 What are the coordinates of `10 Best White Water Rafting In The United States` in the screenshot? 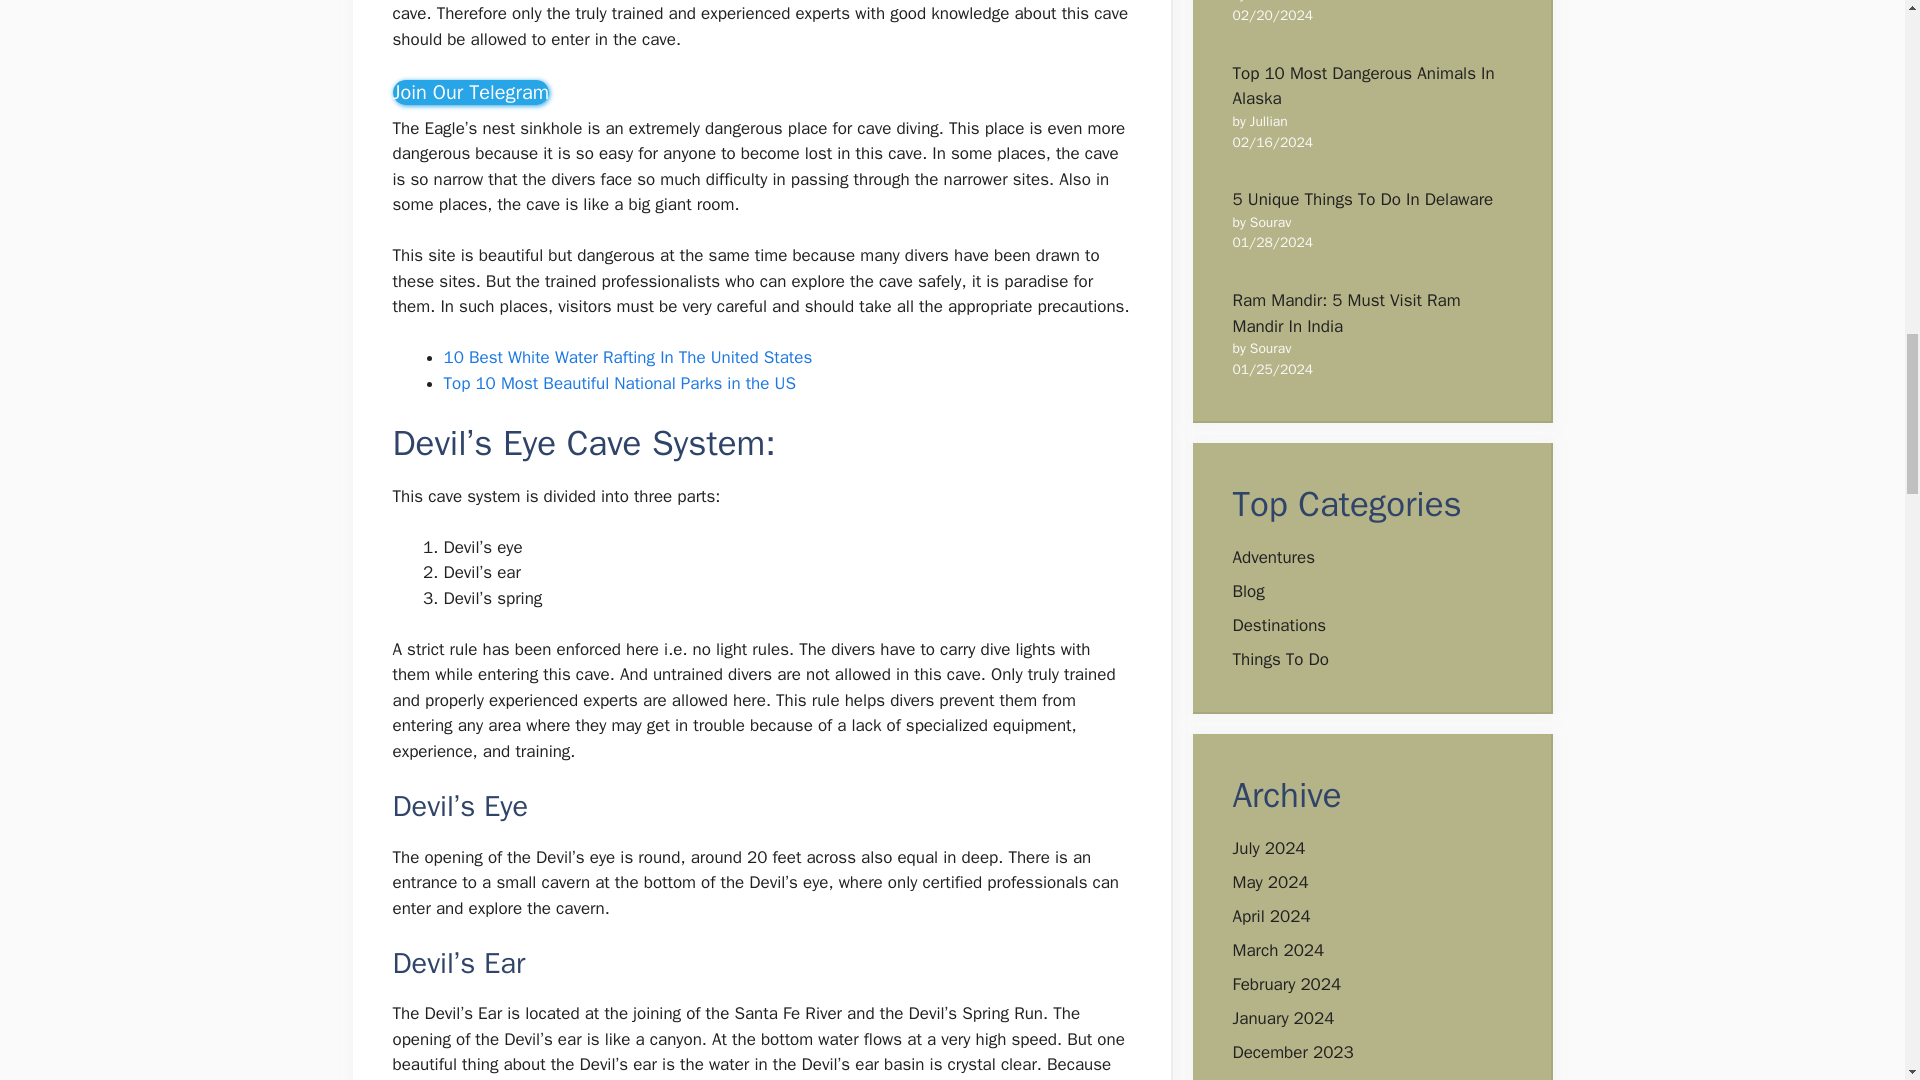 It's located at (628, 357).